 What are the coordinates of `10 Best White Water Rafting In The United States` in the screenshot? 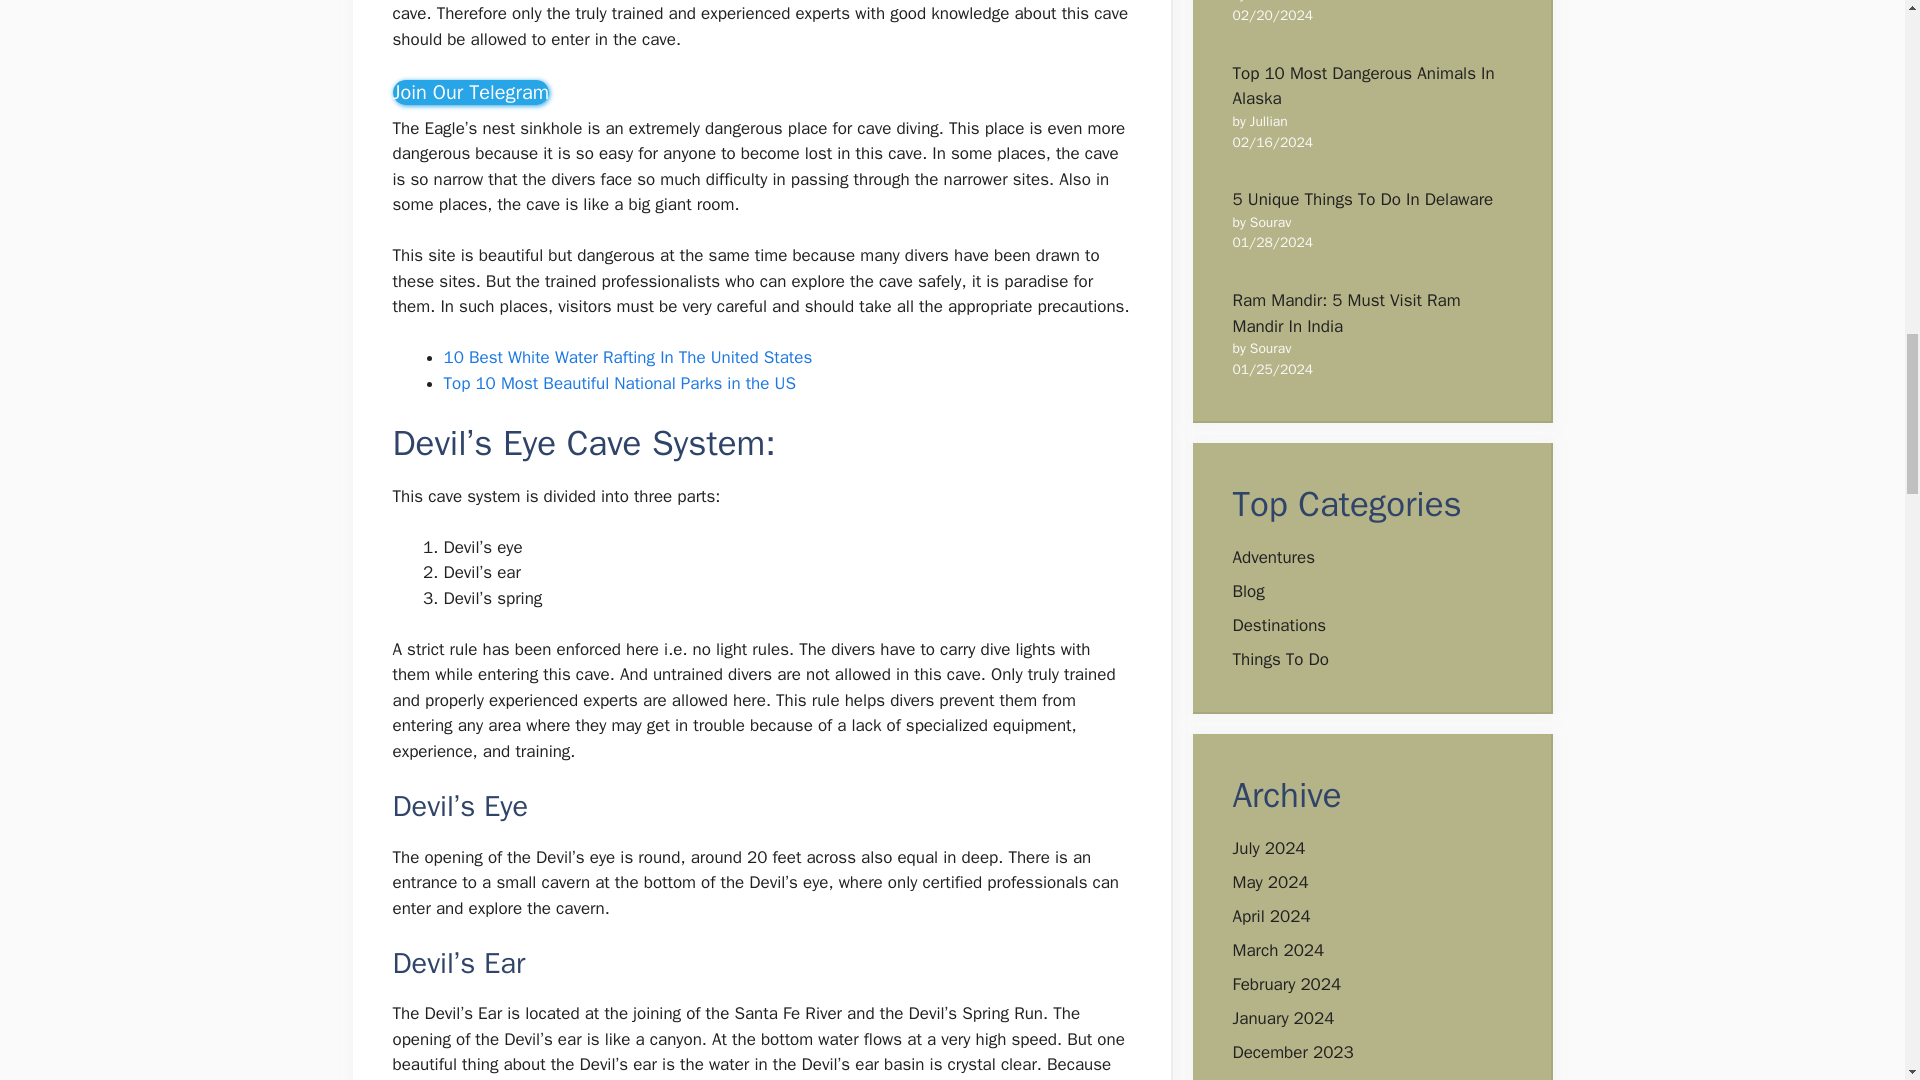 It's located at (628, 357).